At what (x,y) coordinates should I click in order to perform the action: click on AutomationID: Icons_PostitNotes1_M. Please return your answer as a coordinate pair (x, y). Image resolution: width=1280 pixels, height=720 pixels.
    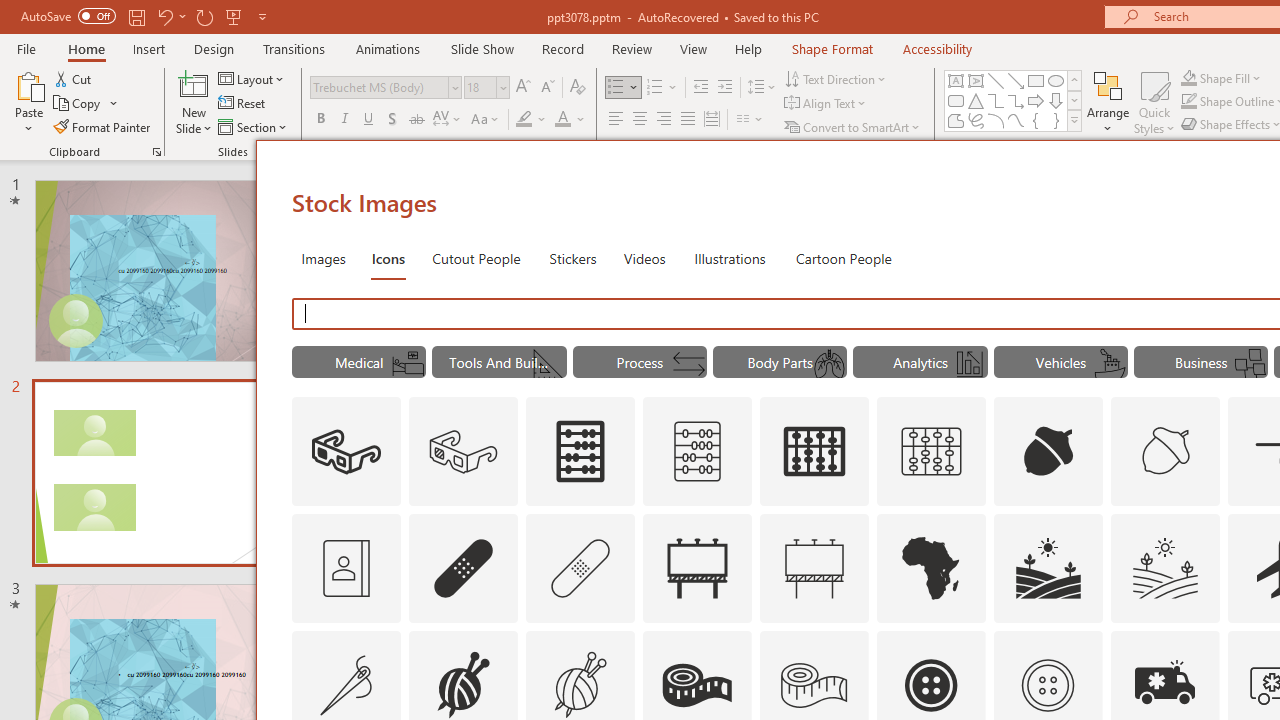
    Looking at the image, I should click on (1250, 364).